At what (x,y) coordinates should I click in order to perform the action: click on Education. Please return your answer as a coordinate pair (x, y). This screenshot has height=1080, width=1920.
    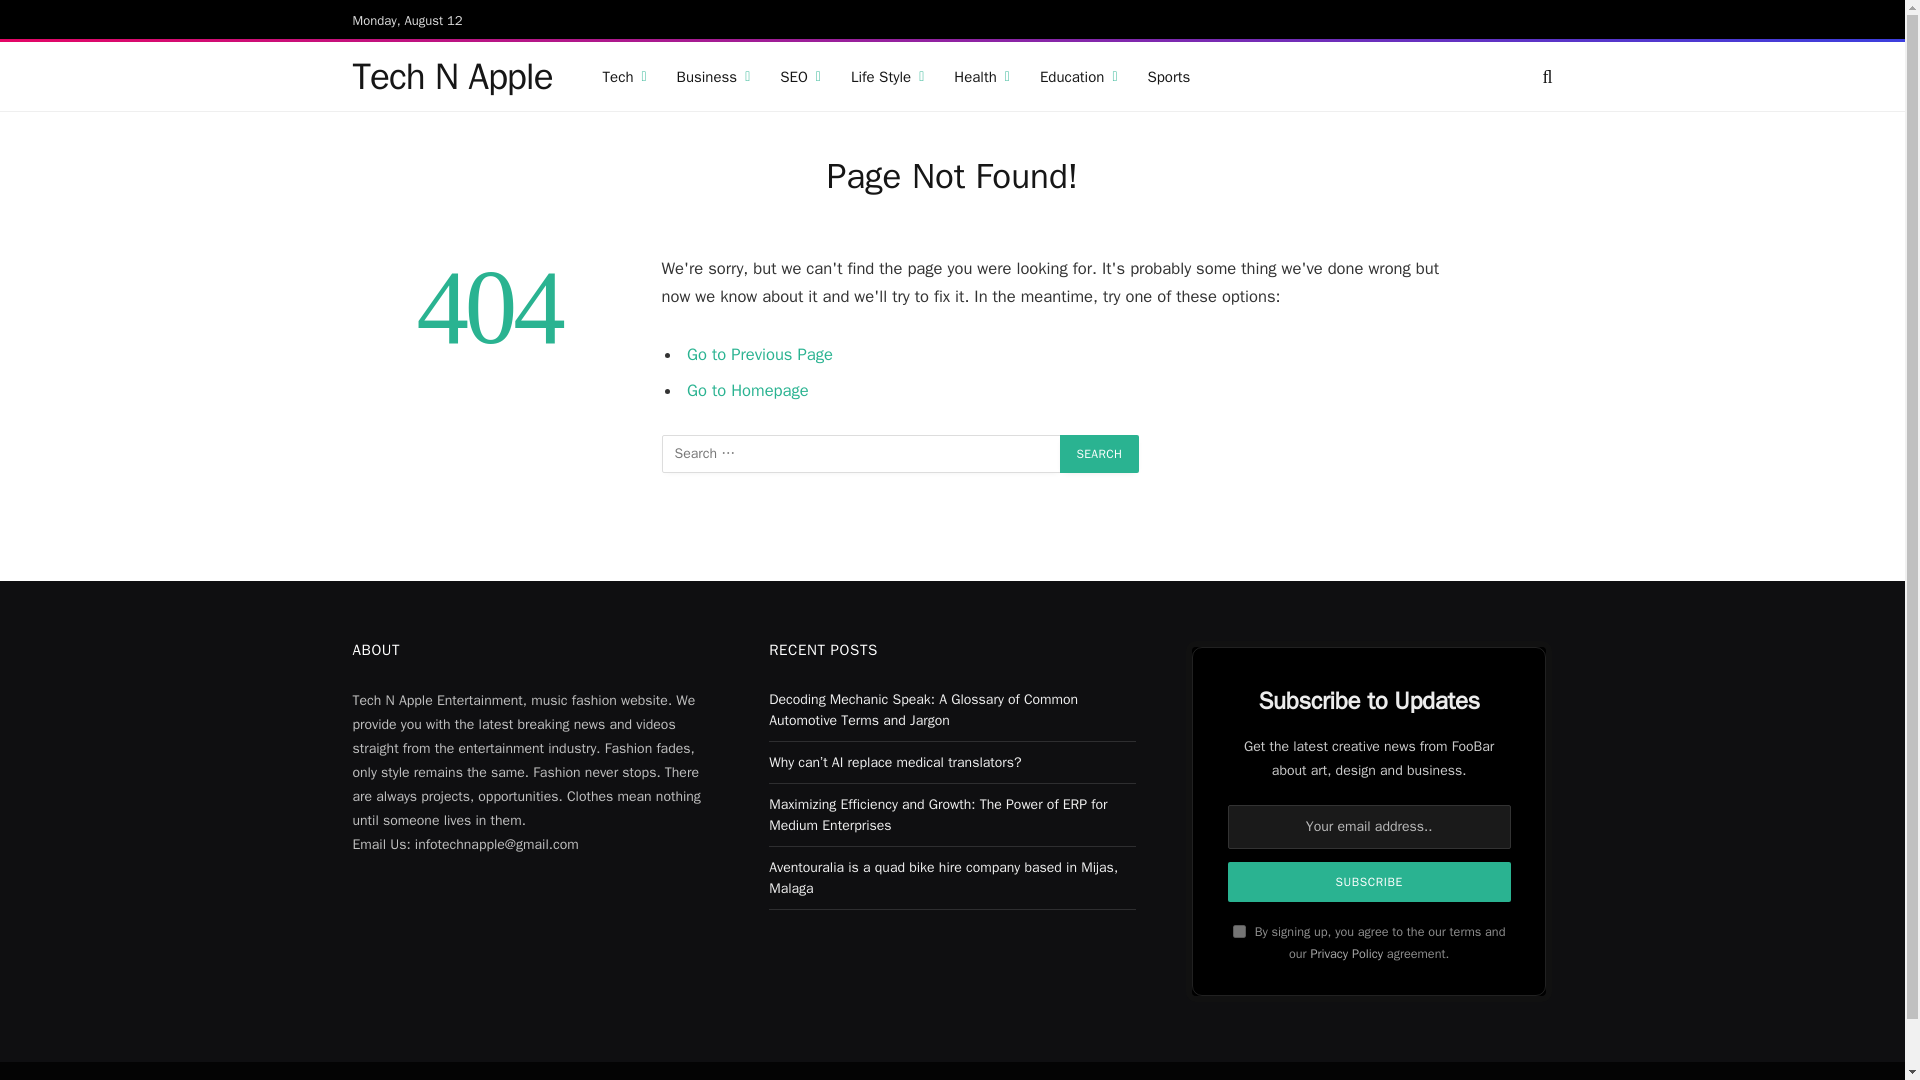
    Looking at the image, I should click on (1078, 76).